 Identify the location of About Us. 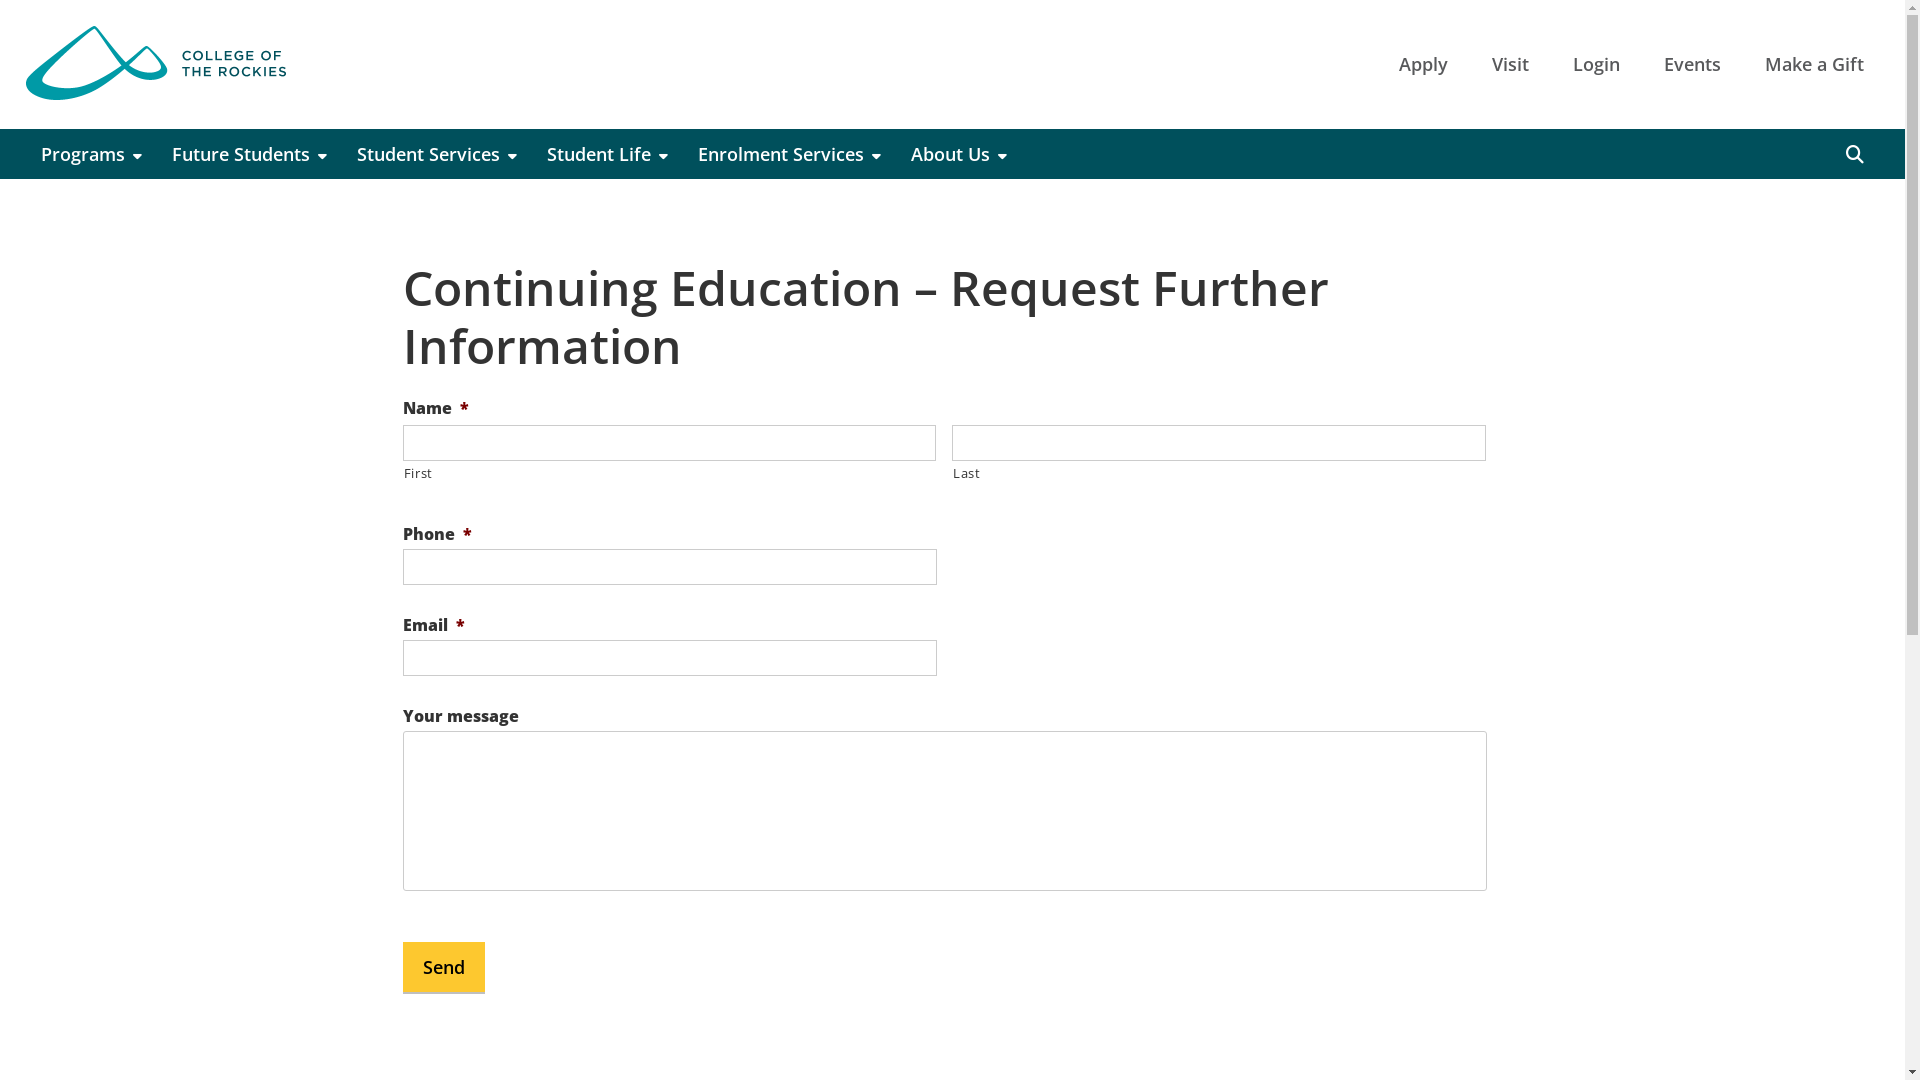
(959, 154).